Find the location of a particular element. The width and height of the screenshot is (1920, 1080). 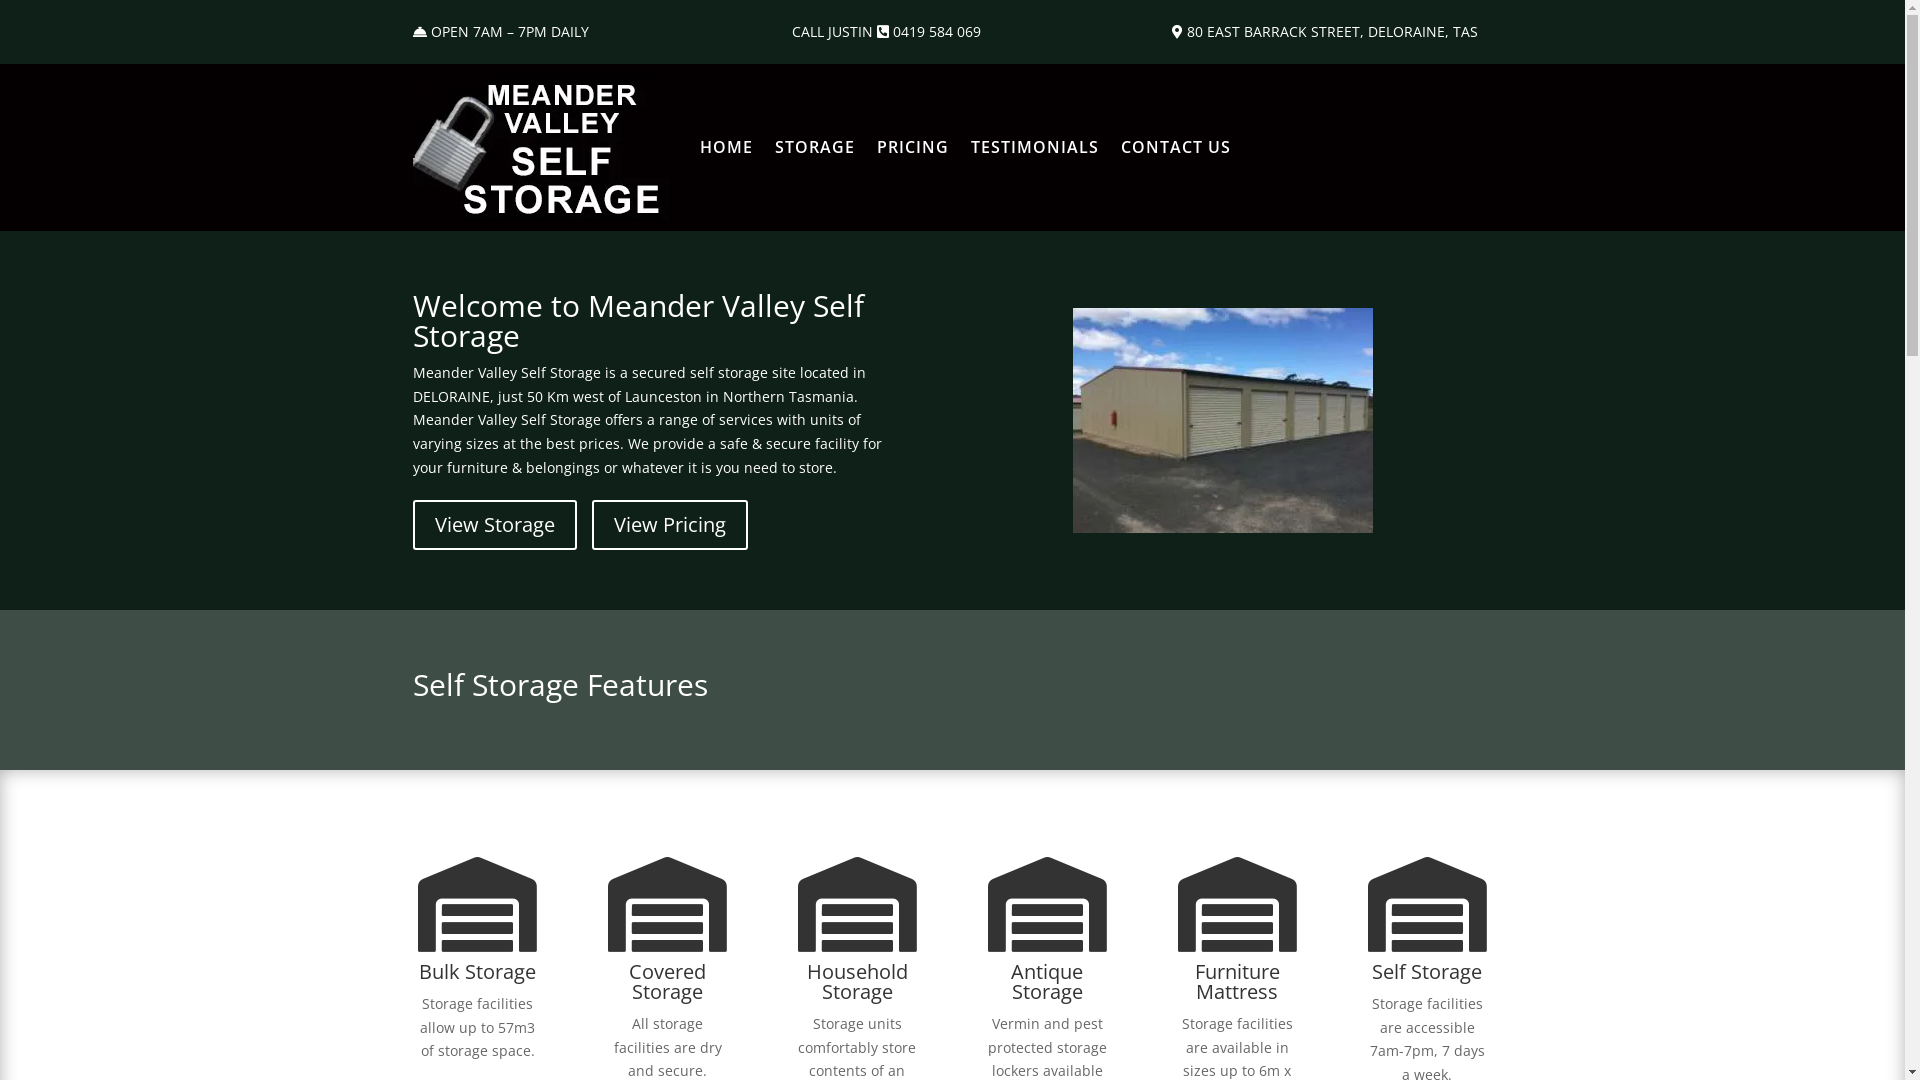

HOME is located at coordinates (726, 148).